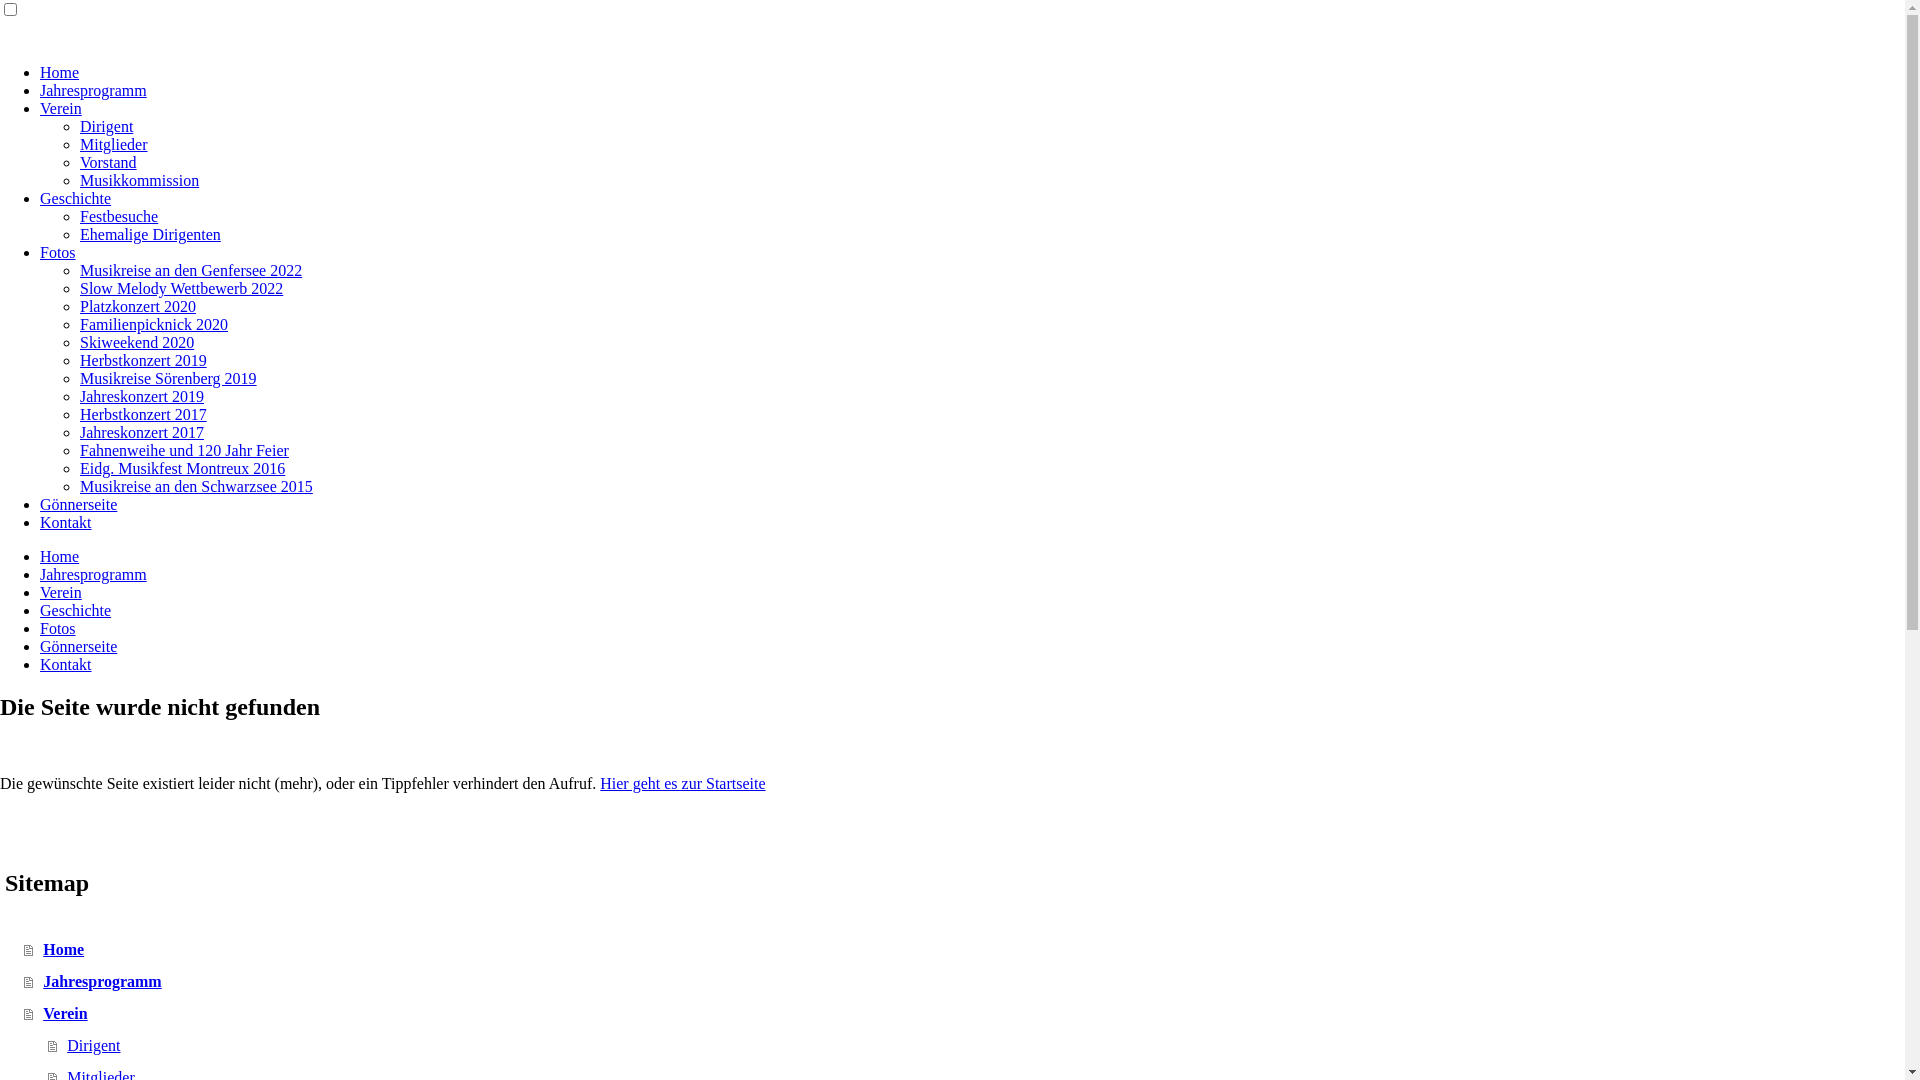 This screenshot has height=1080, width=1920. I want to click on Jahreskonzert 2019, so click(142, 396).